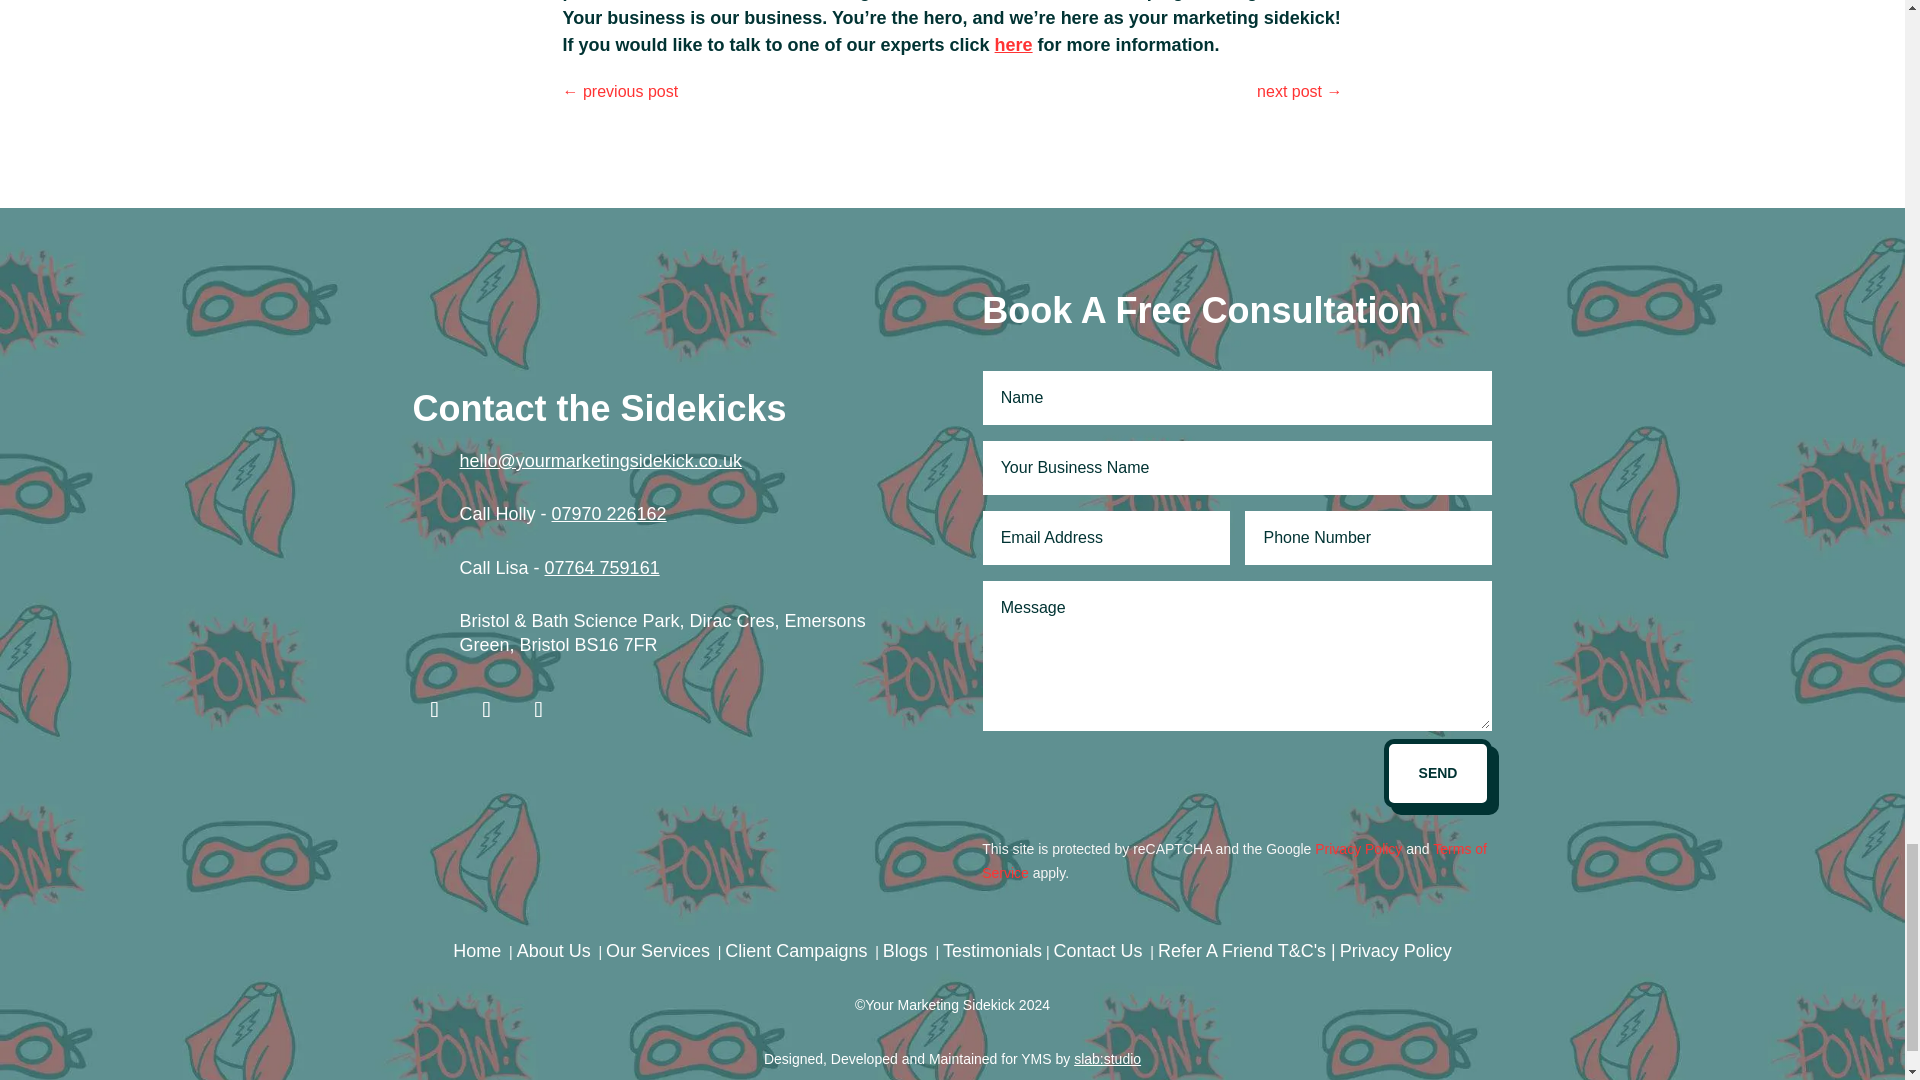 The image size is (1920, 1080). What do you see at coordinates (1013, 44) in the screenshot?
I see `here` at bounding box center [1013, 44].